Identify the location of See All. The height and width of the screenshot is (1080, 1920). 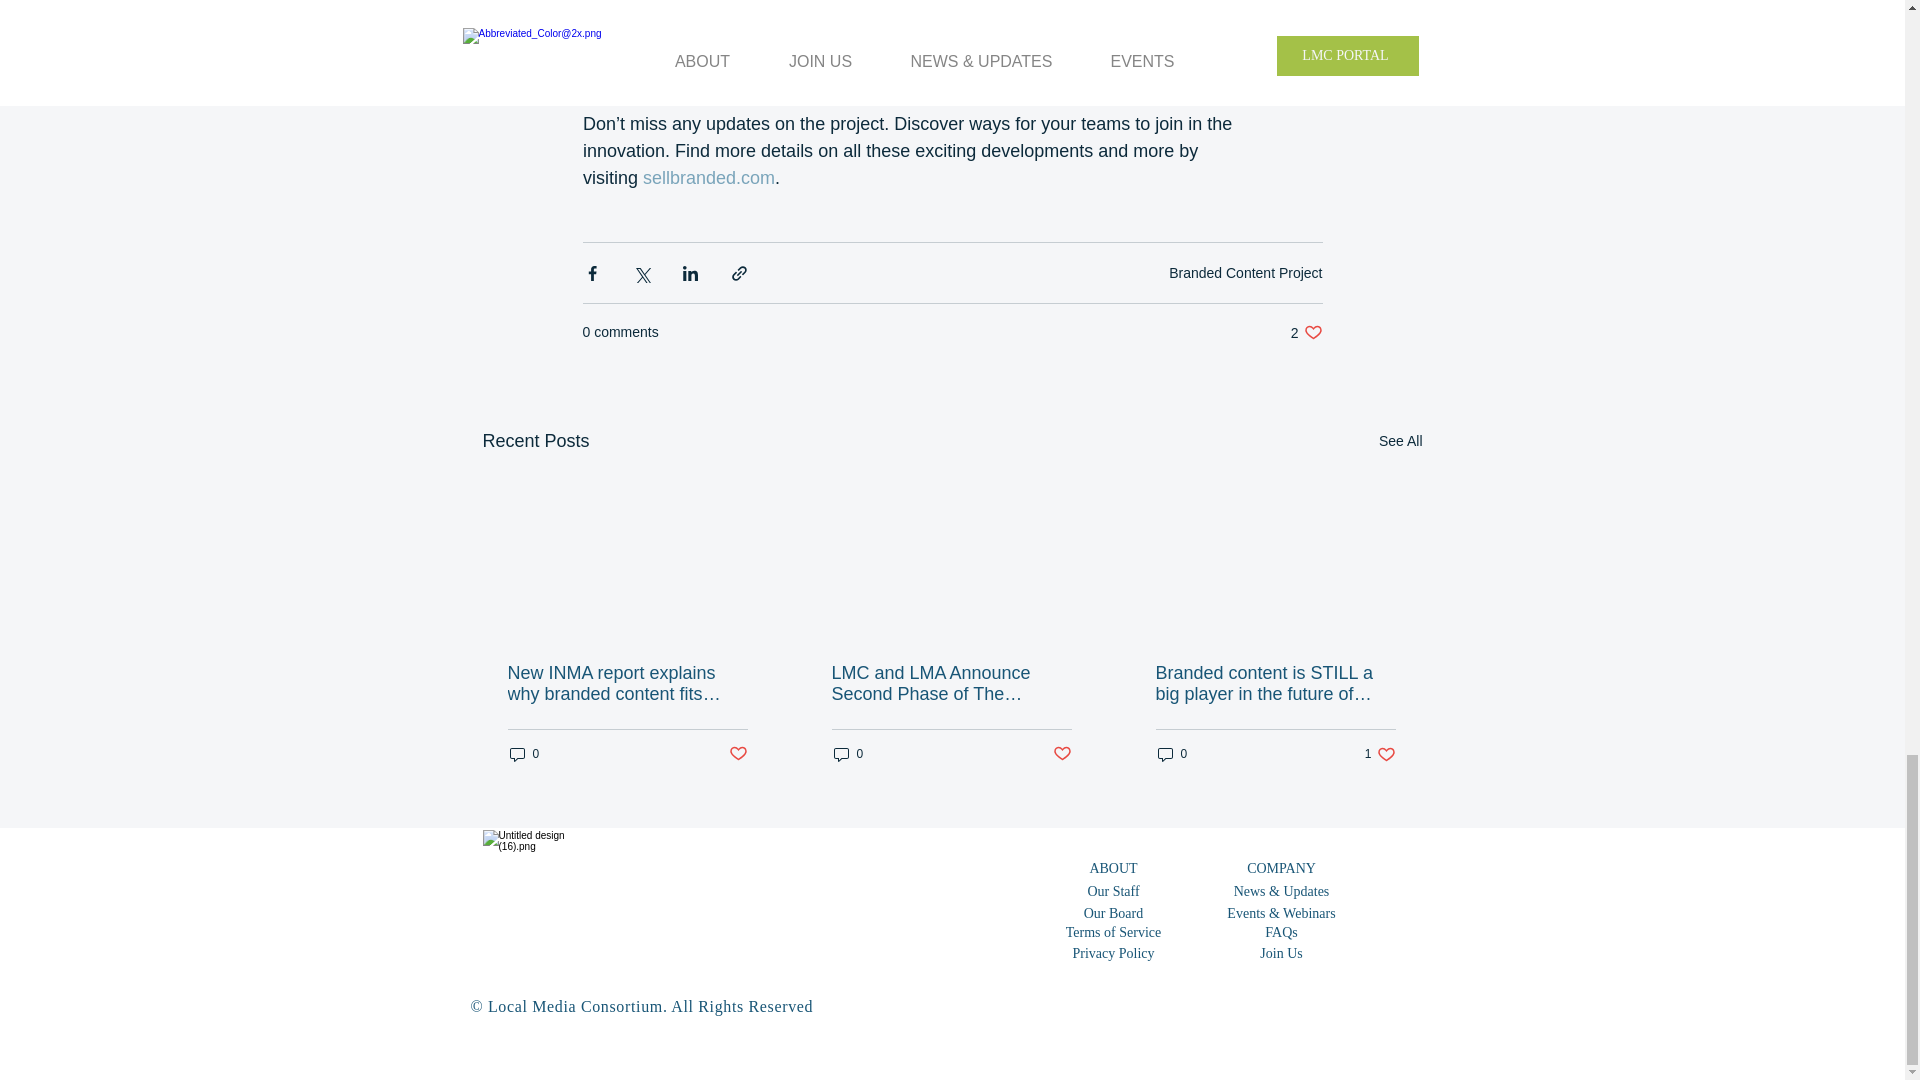
(736, 754).